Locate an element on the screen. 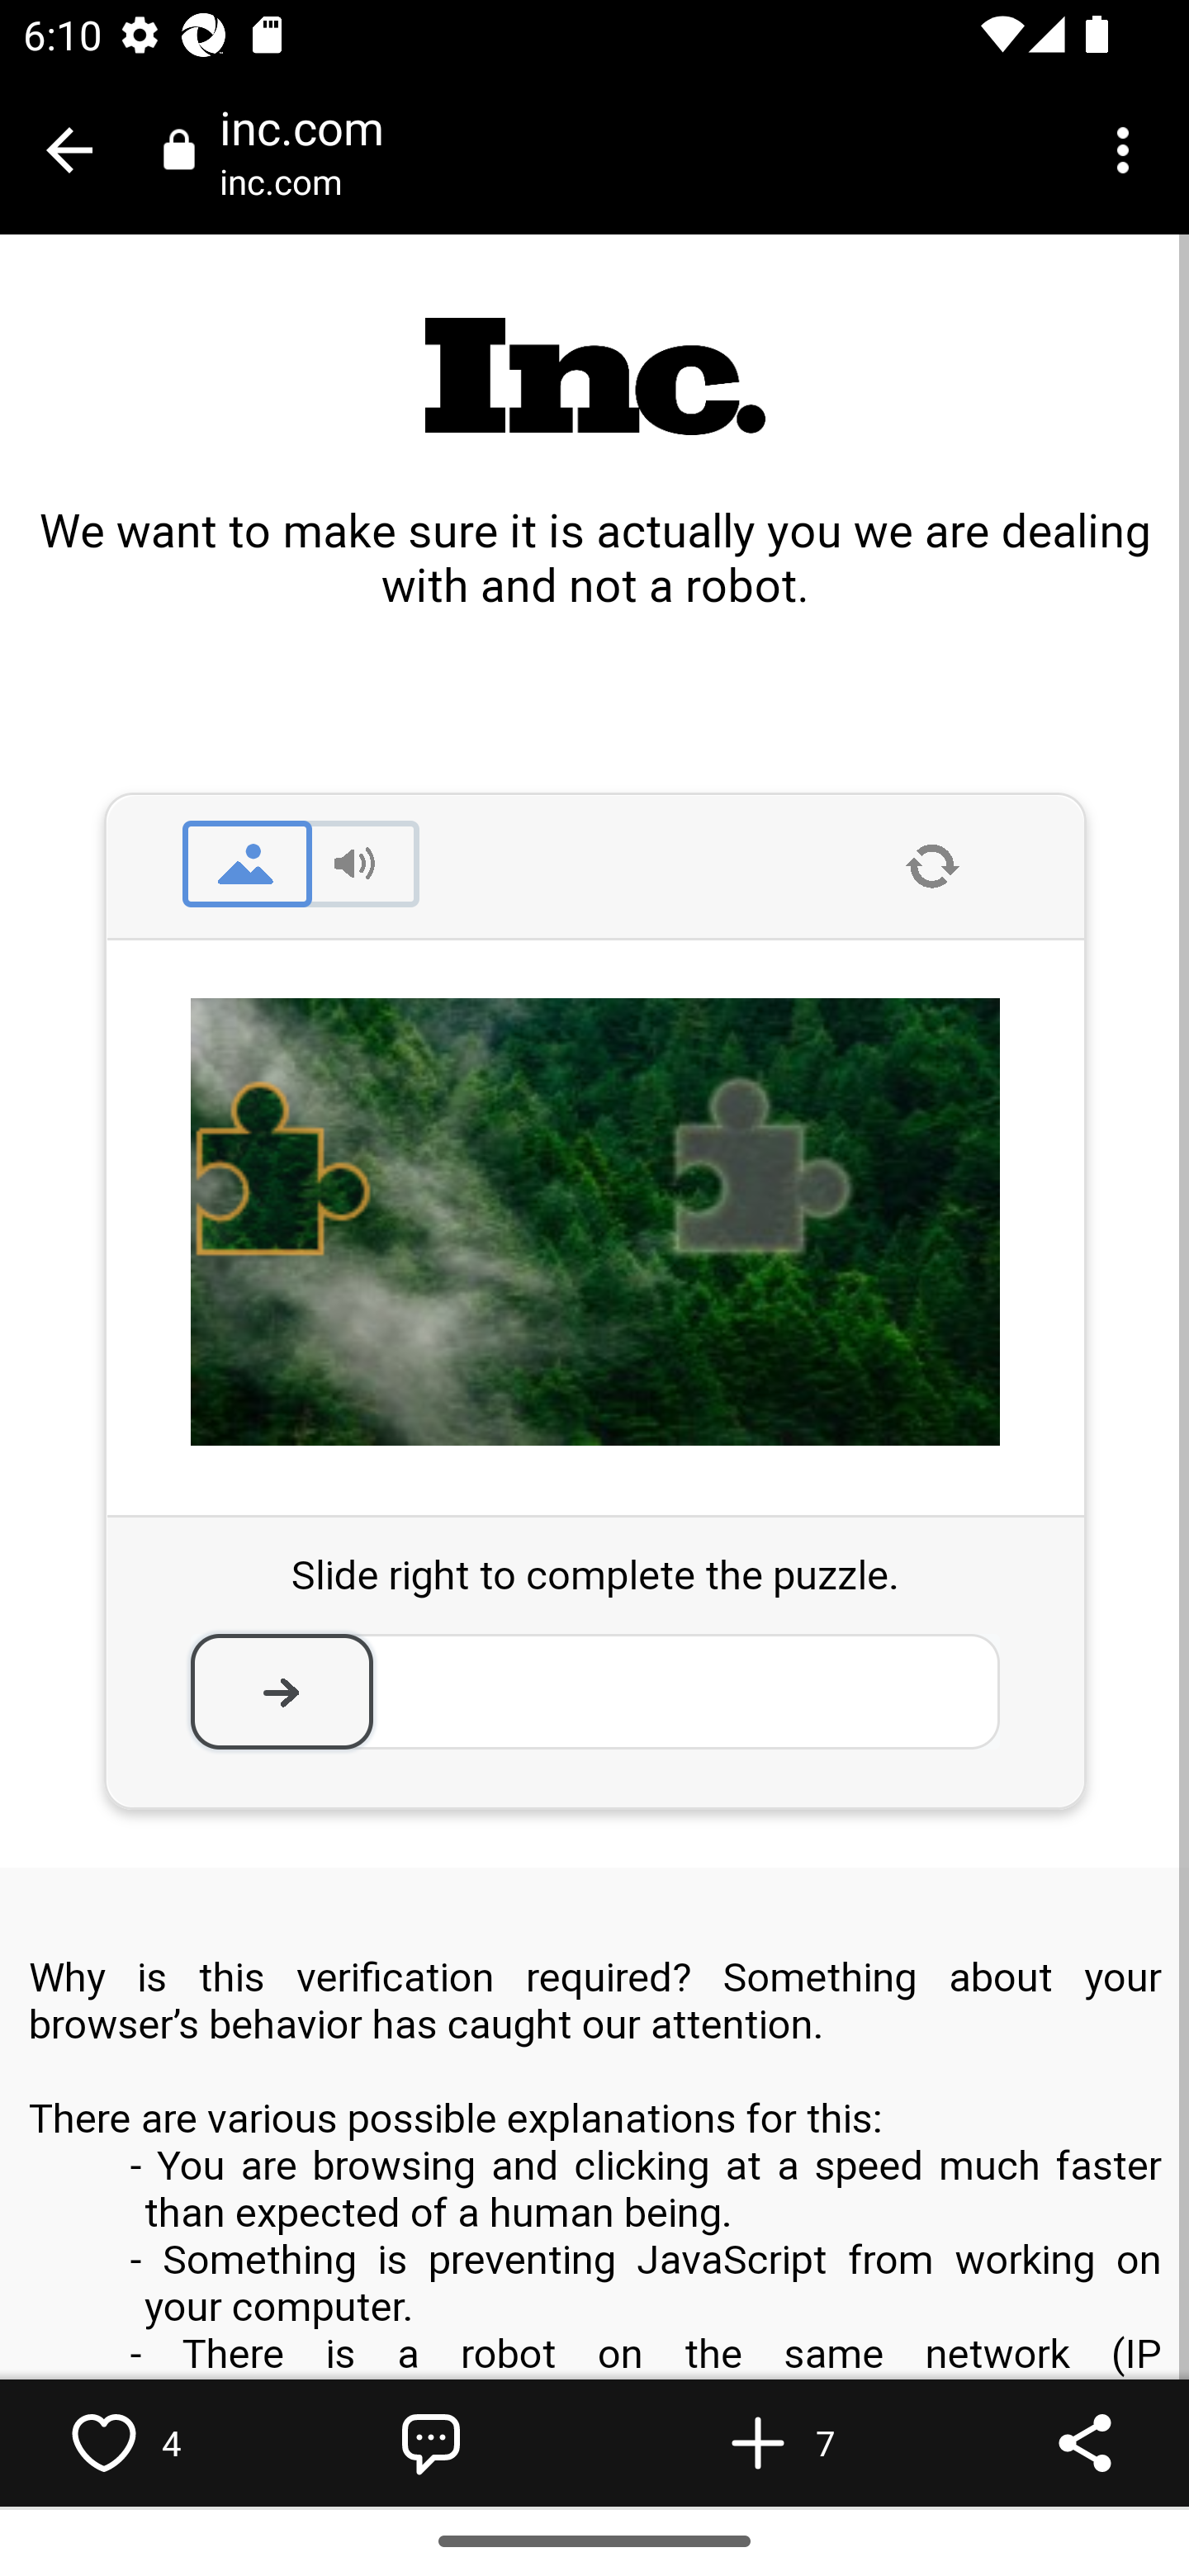 The height and width of the screenshot is (2576, 1189). Flip into Magazine is located at coordinates (758, 2442).